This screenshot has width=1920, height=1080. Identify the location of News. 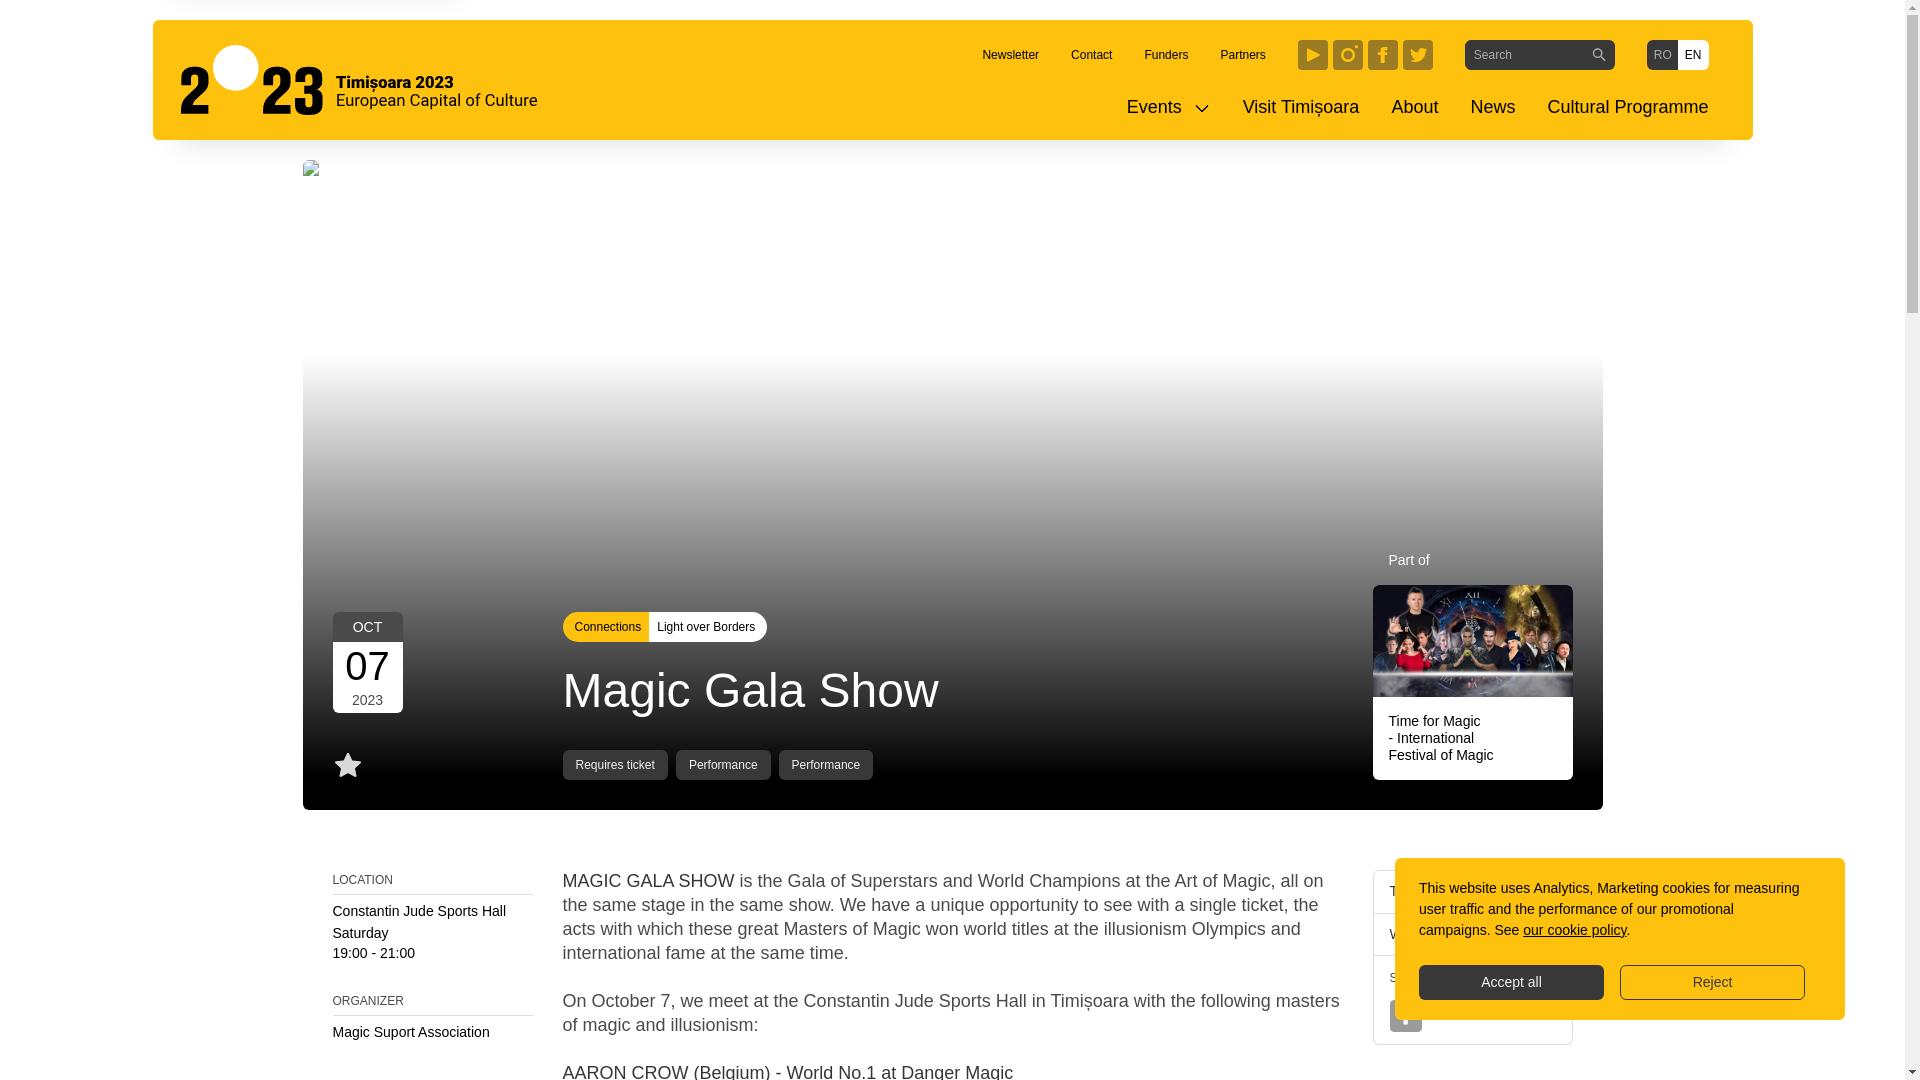
(1492, 107).